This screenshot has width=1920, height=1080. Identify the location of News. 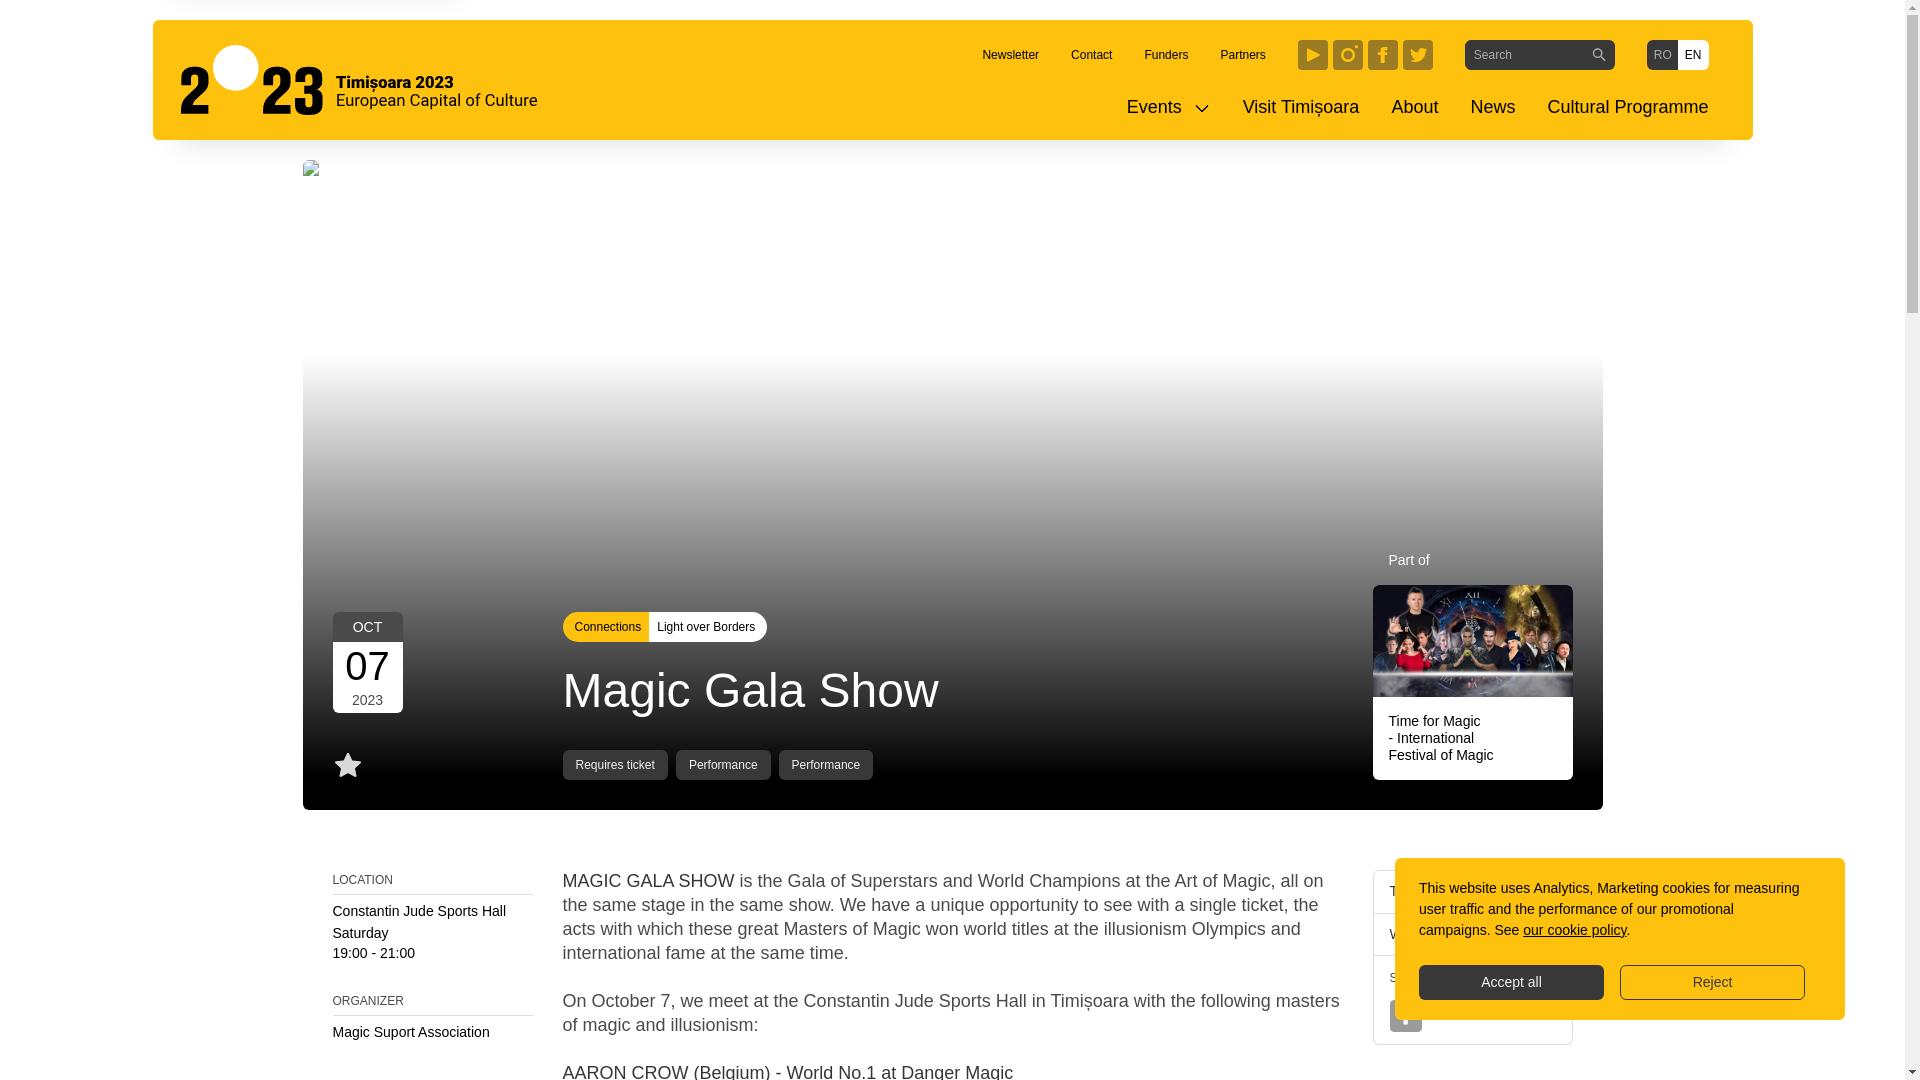
(1492, 107).